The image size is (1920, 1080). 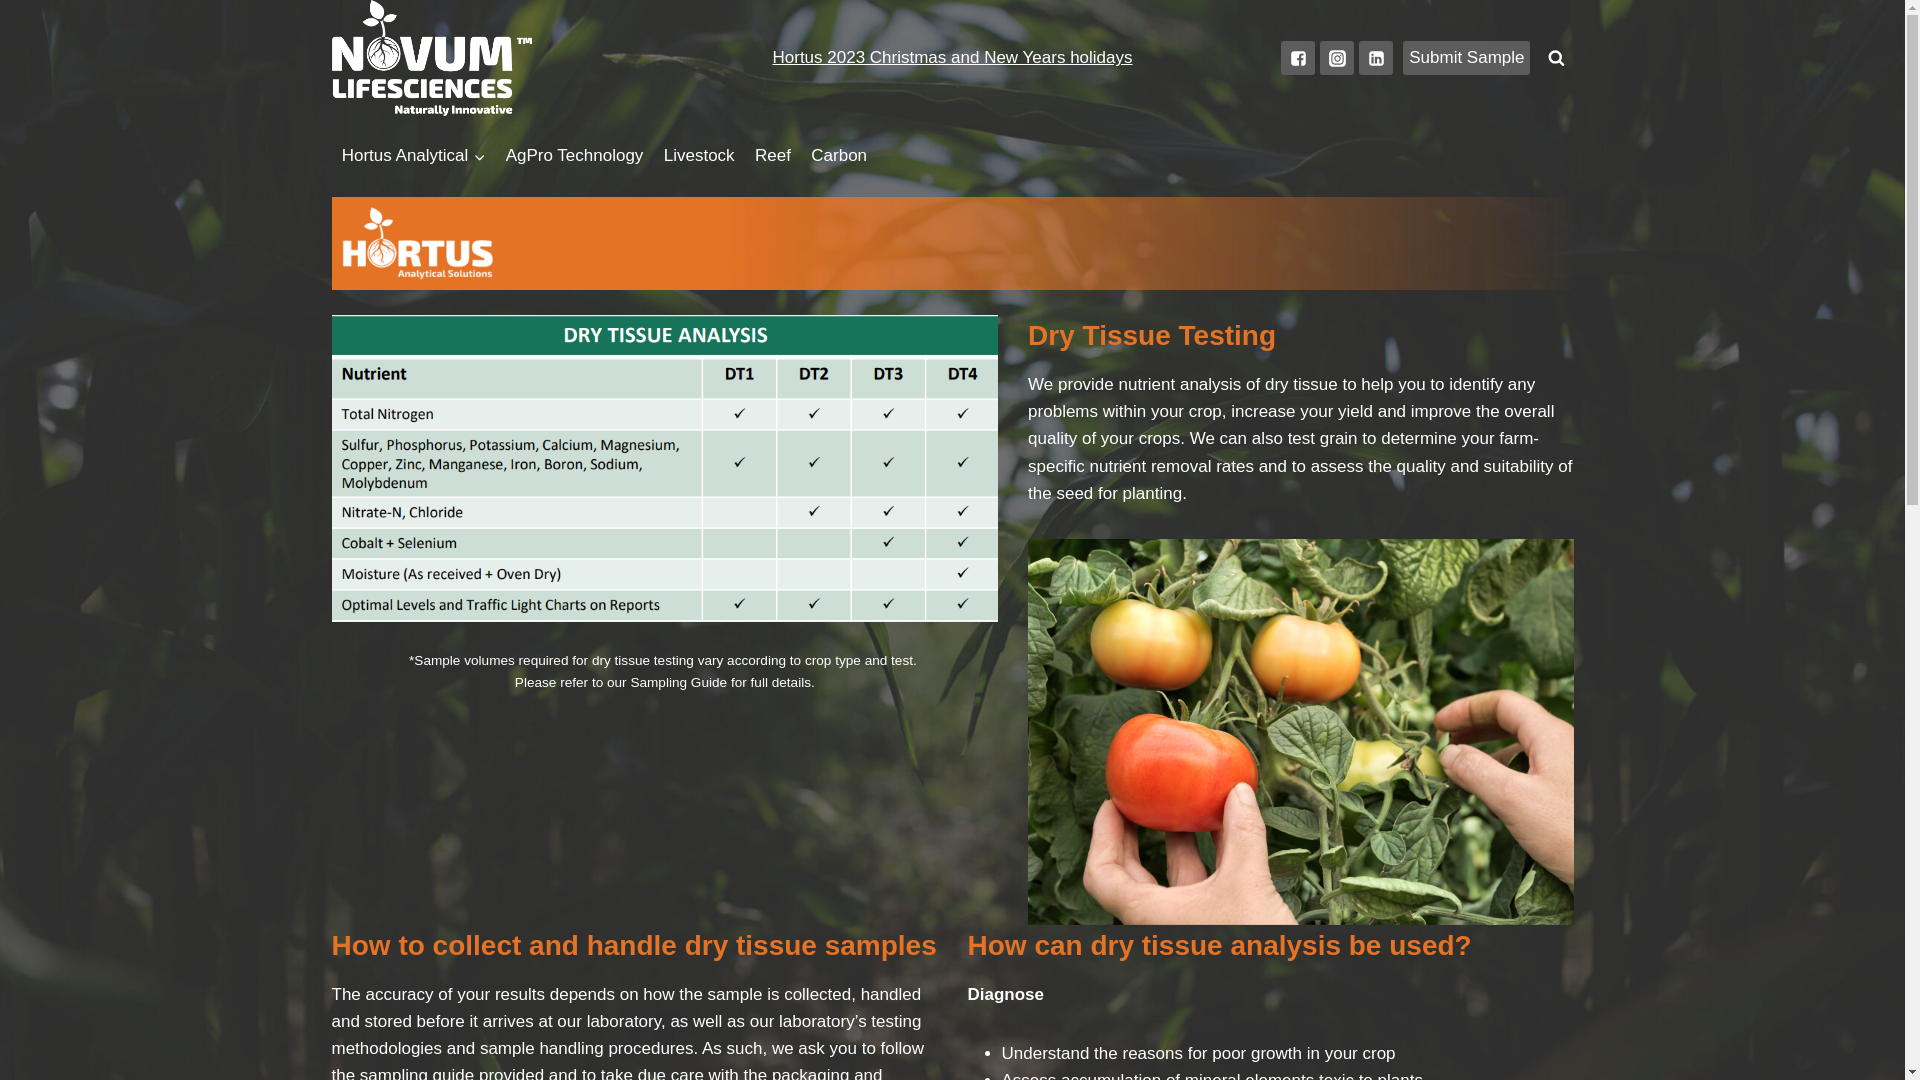 I want to click on Hortus 2023 Christmas and New Years holidays, so click(x=952, y=58).